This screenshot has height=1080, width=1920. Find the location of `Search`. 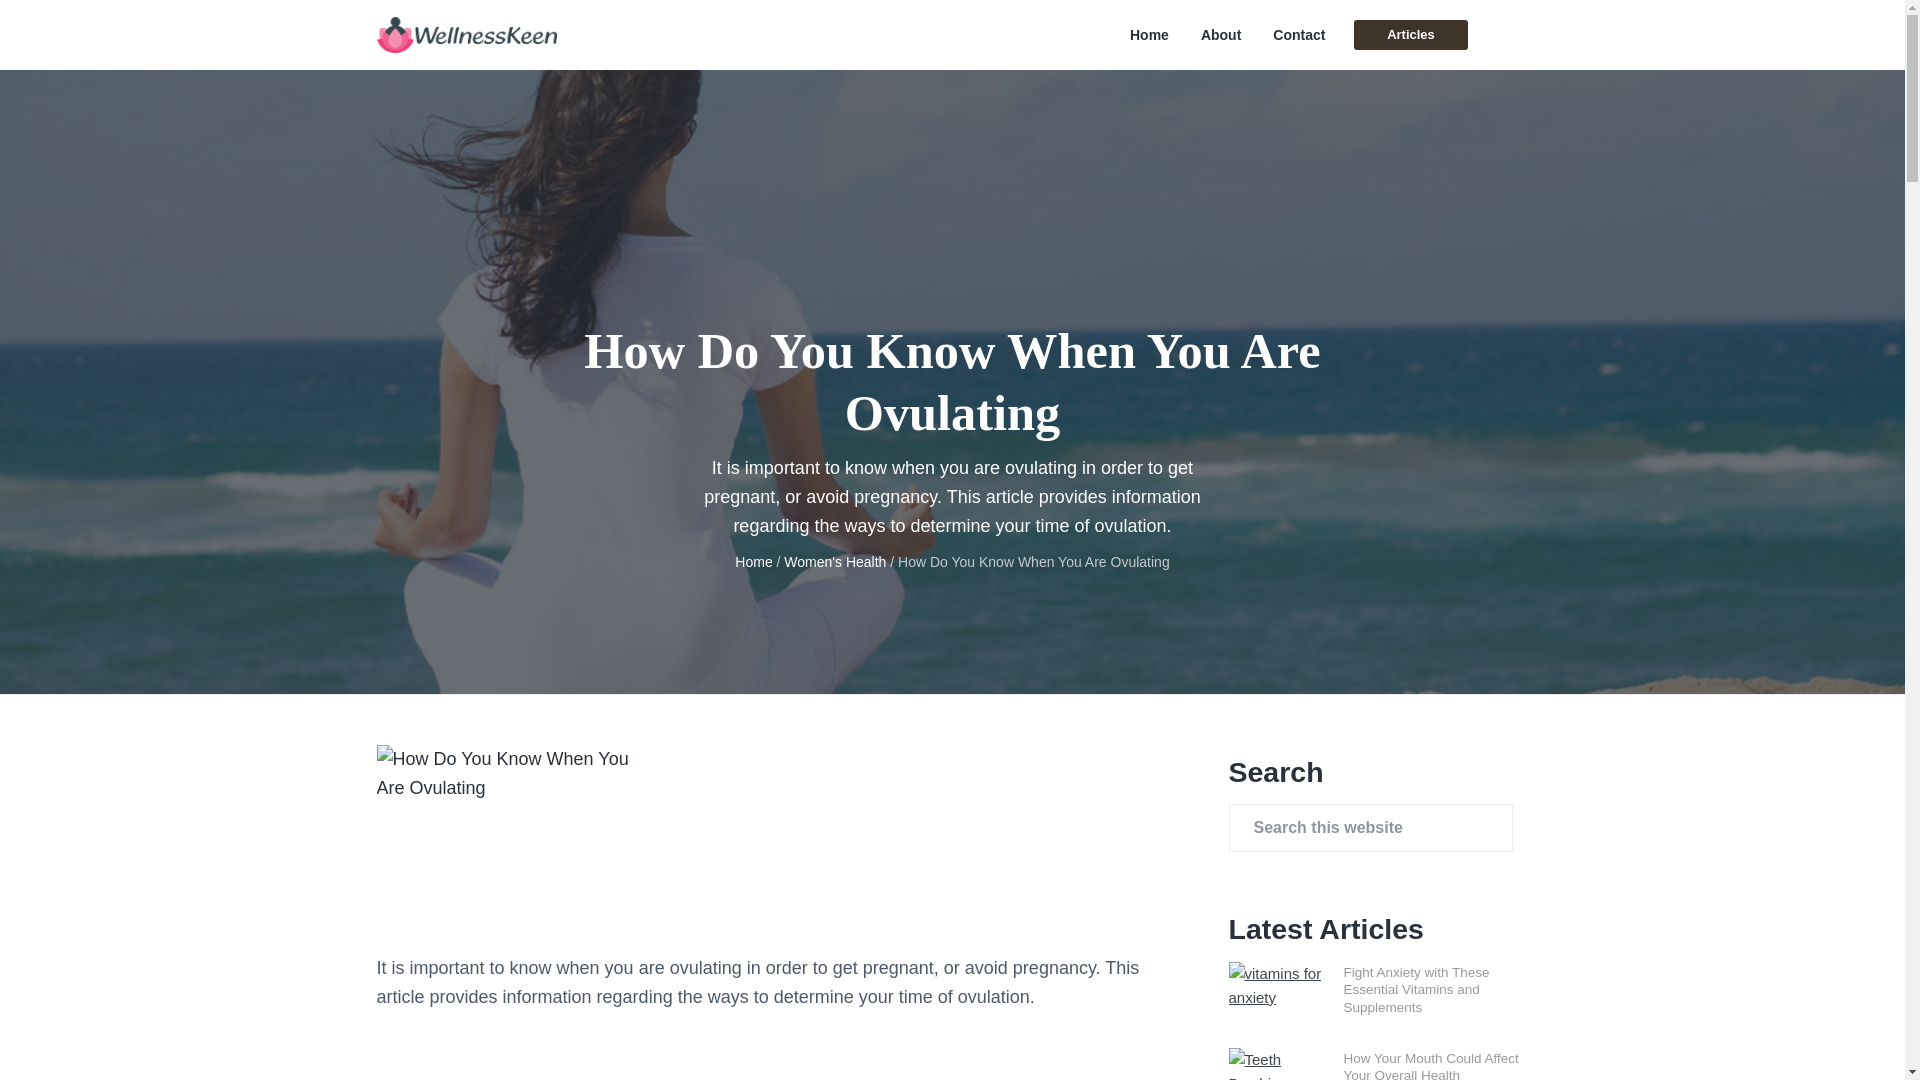

Search is located at coordinates (80, 24).